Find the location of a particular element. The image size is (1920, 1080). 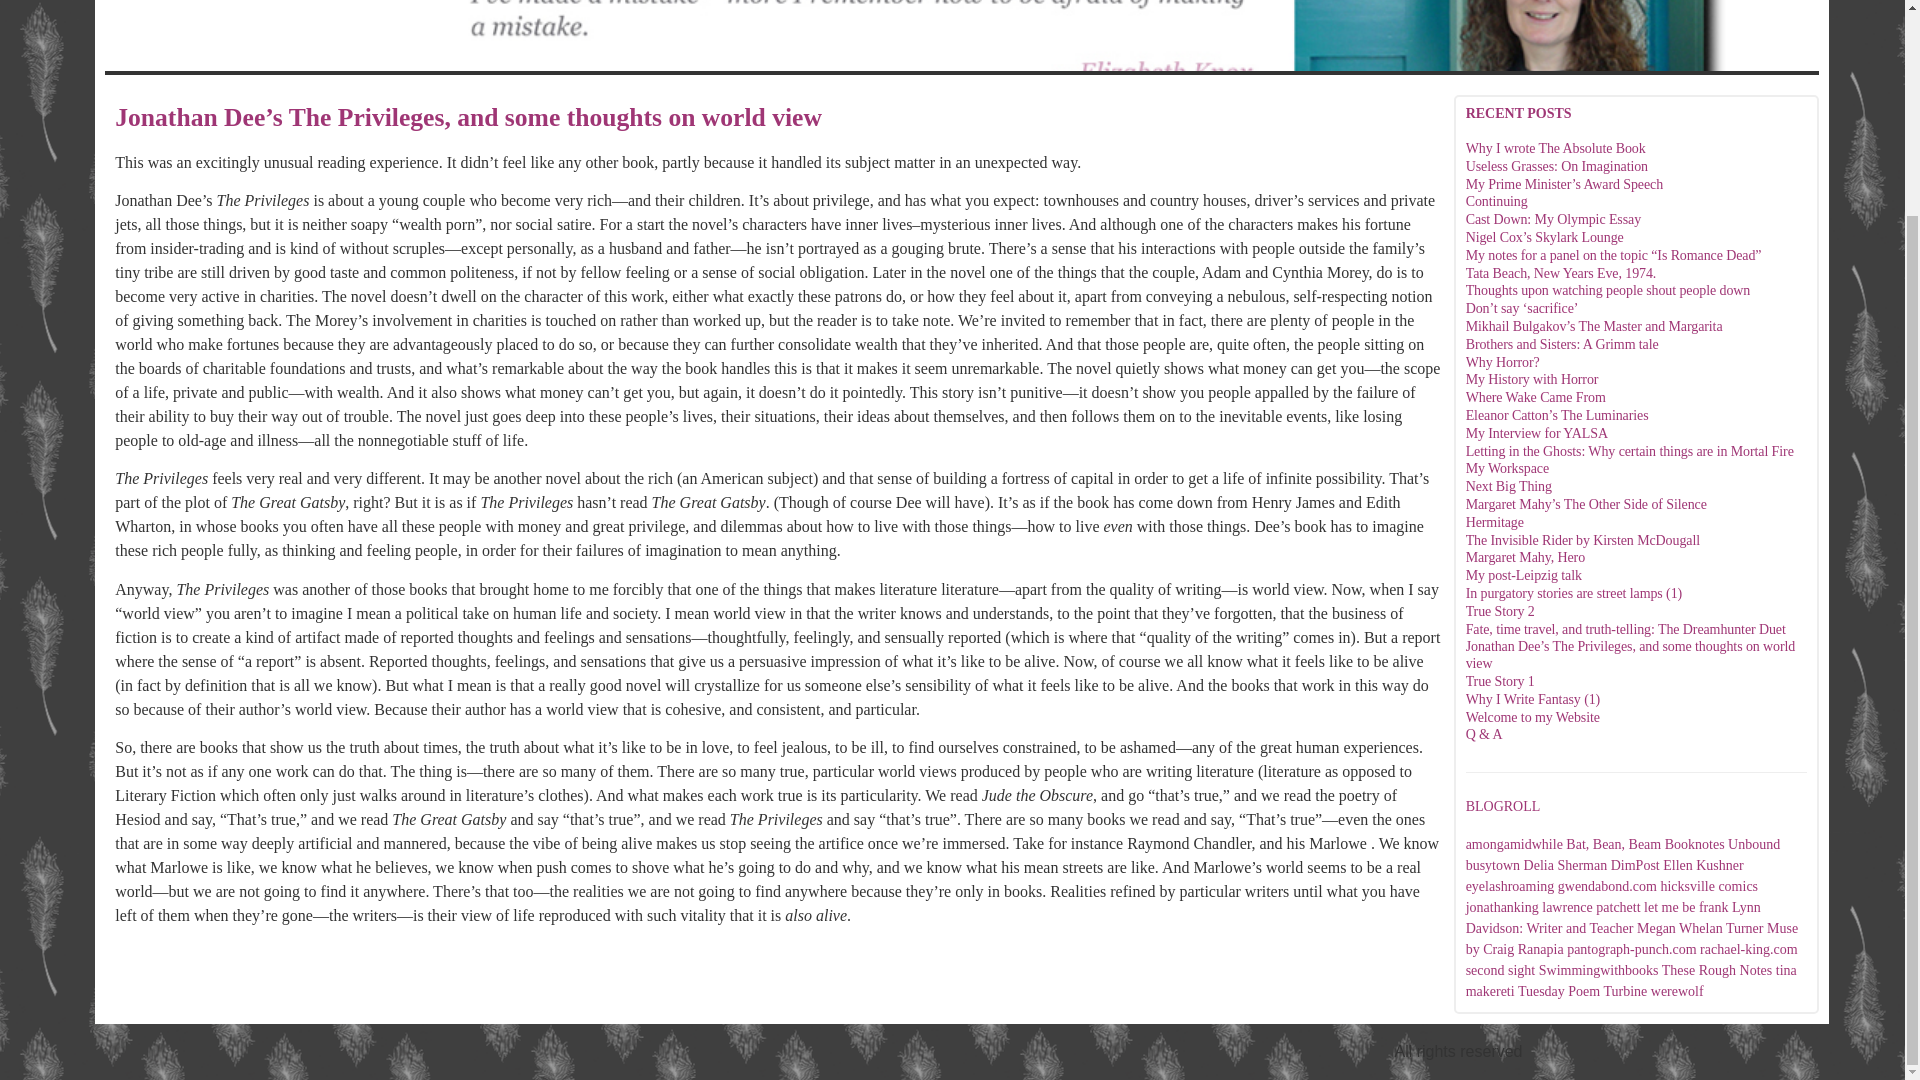

Where Wake Came From is located at coordinates (1536, 397).